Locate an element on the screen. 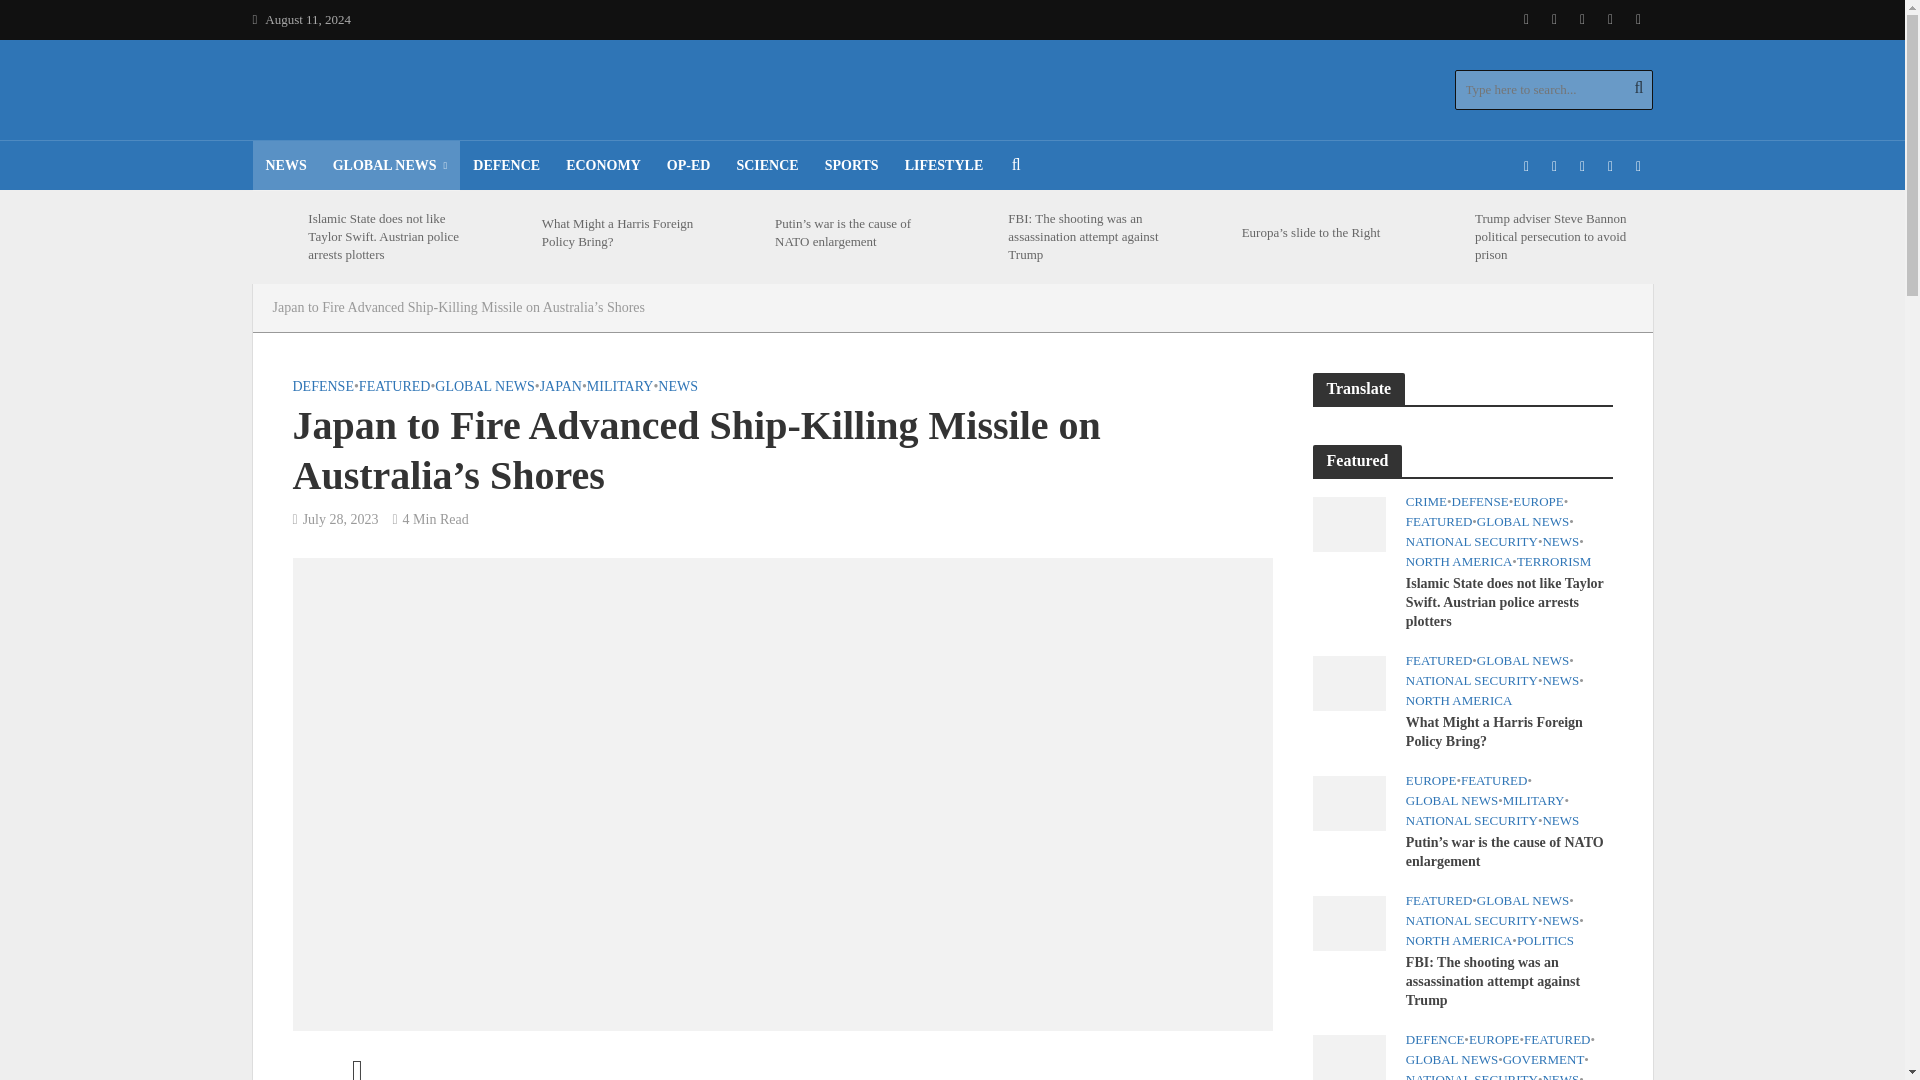  GLOBAL NEWS is located at coordinates (390, 166).